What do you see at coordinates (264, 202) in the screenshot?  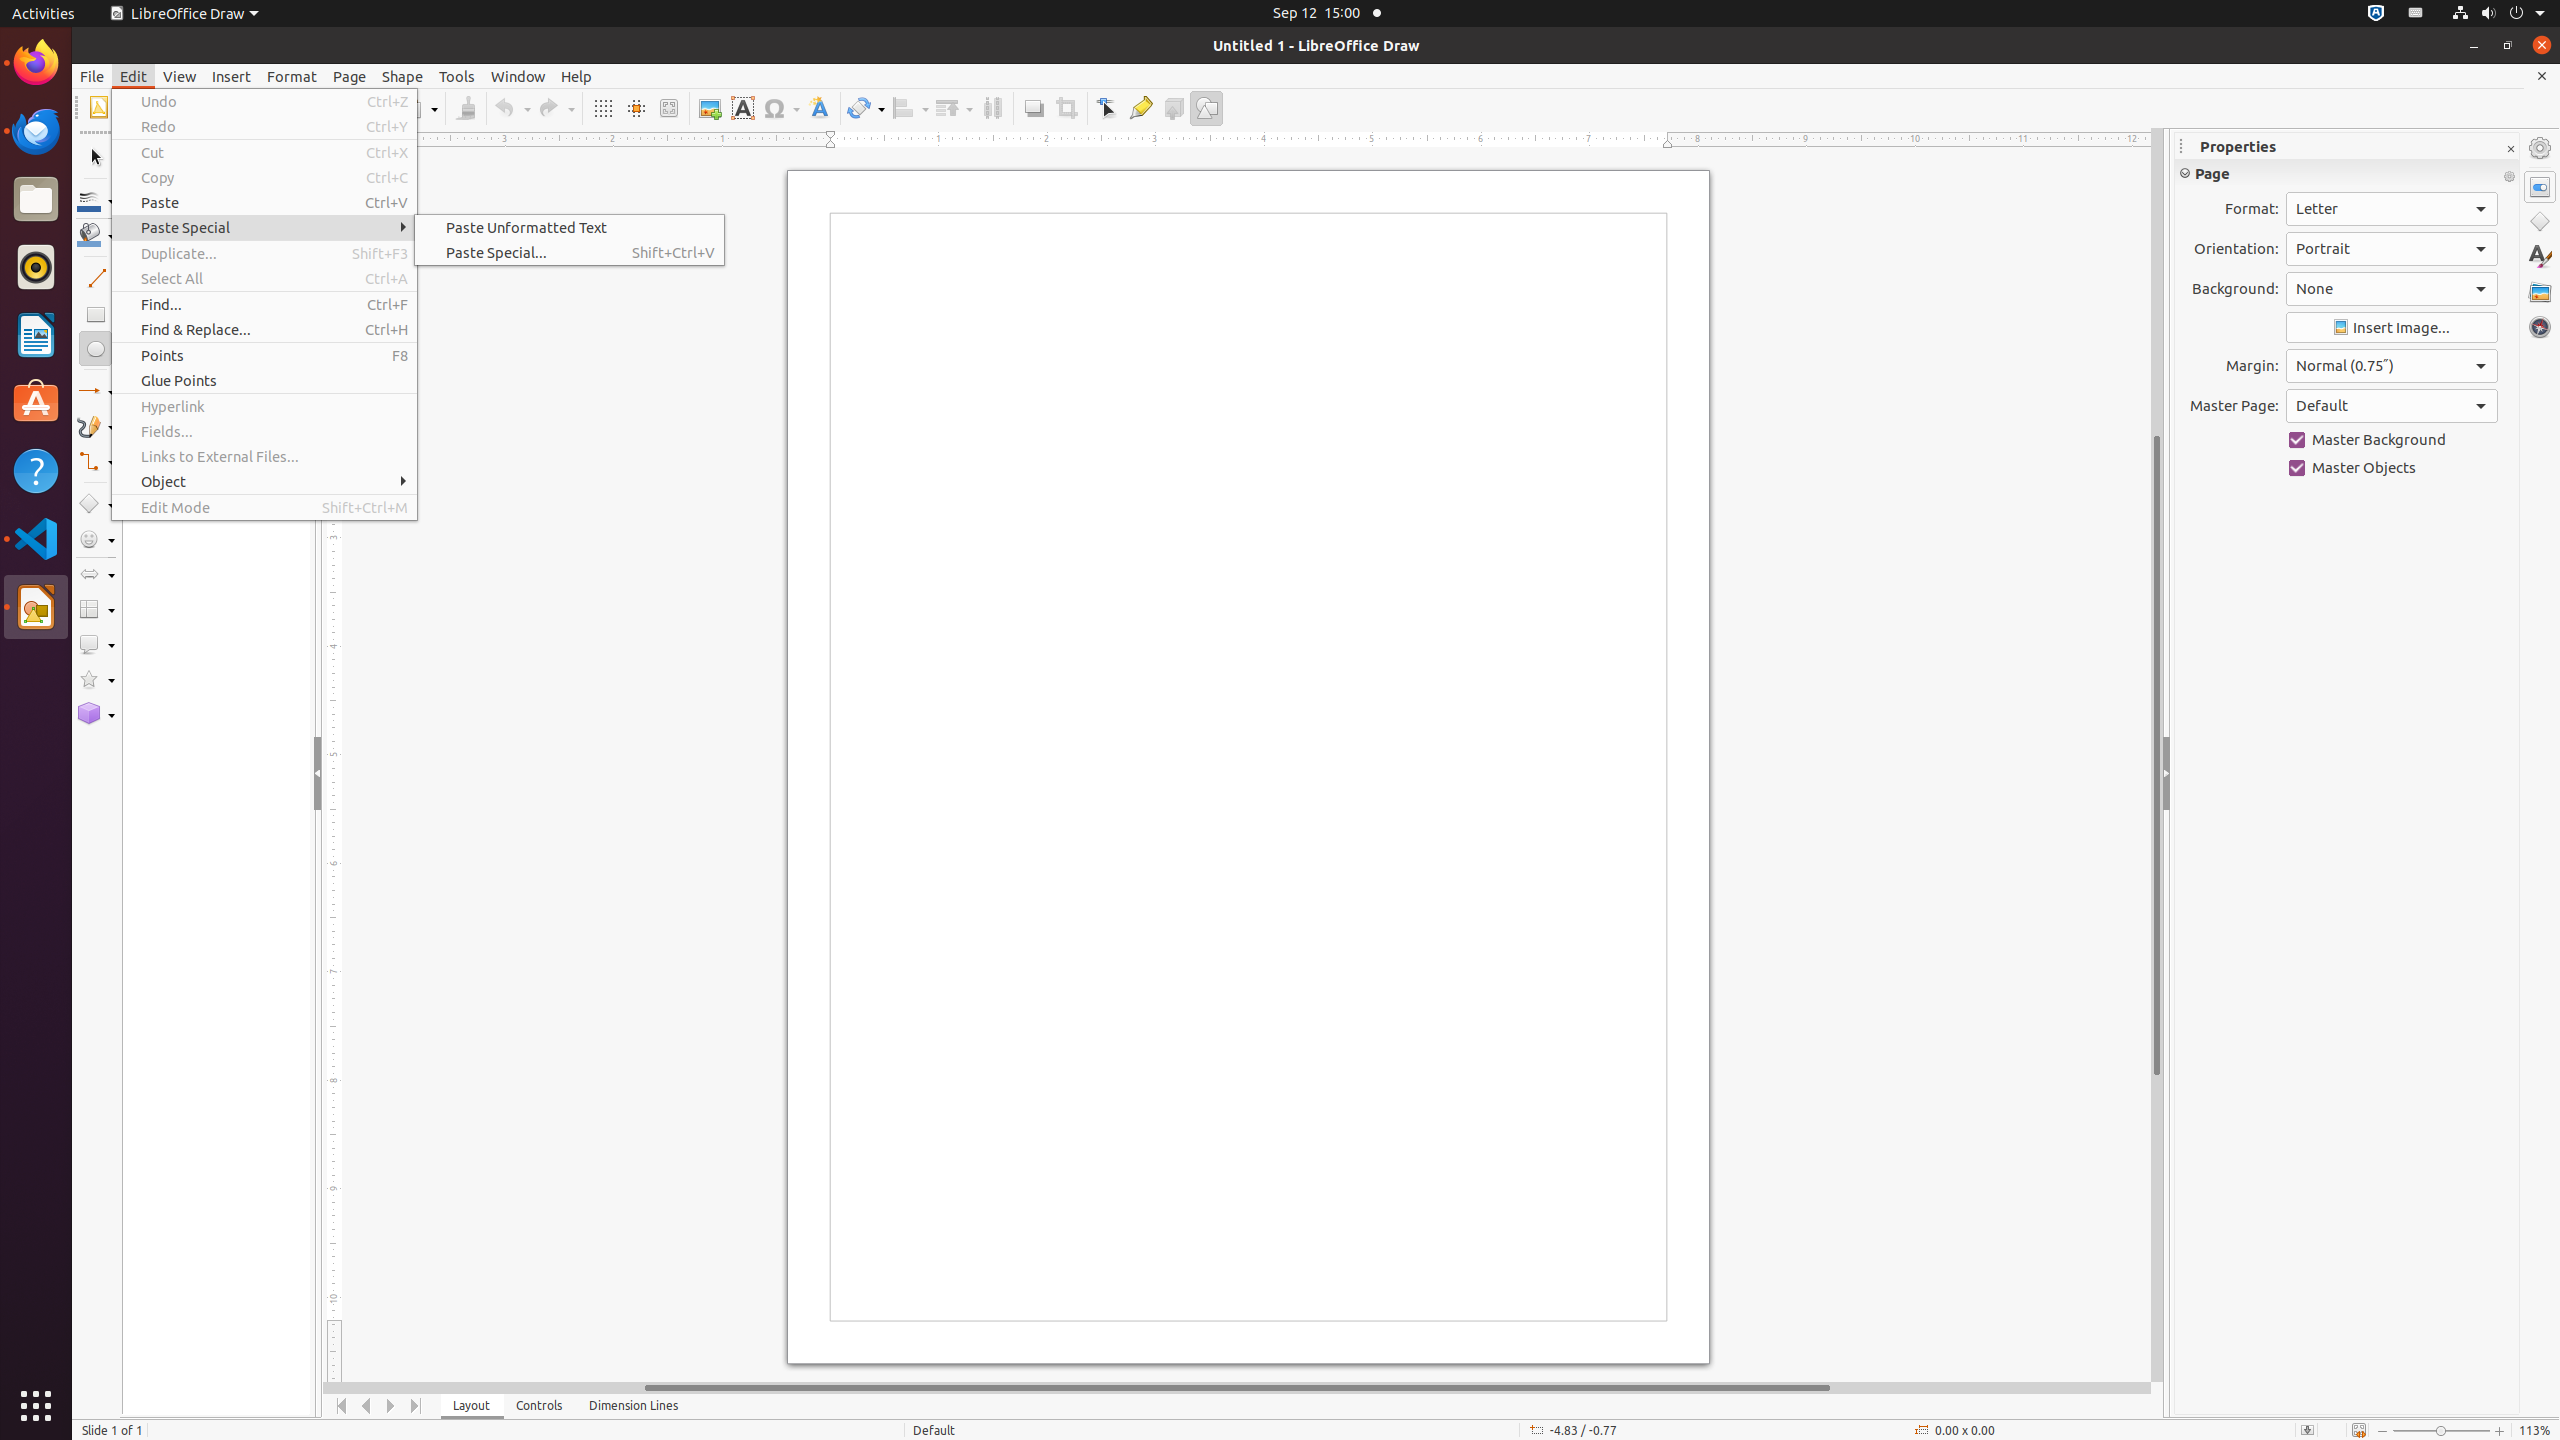 I see `Paste` at bounding box center [264, 202].